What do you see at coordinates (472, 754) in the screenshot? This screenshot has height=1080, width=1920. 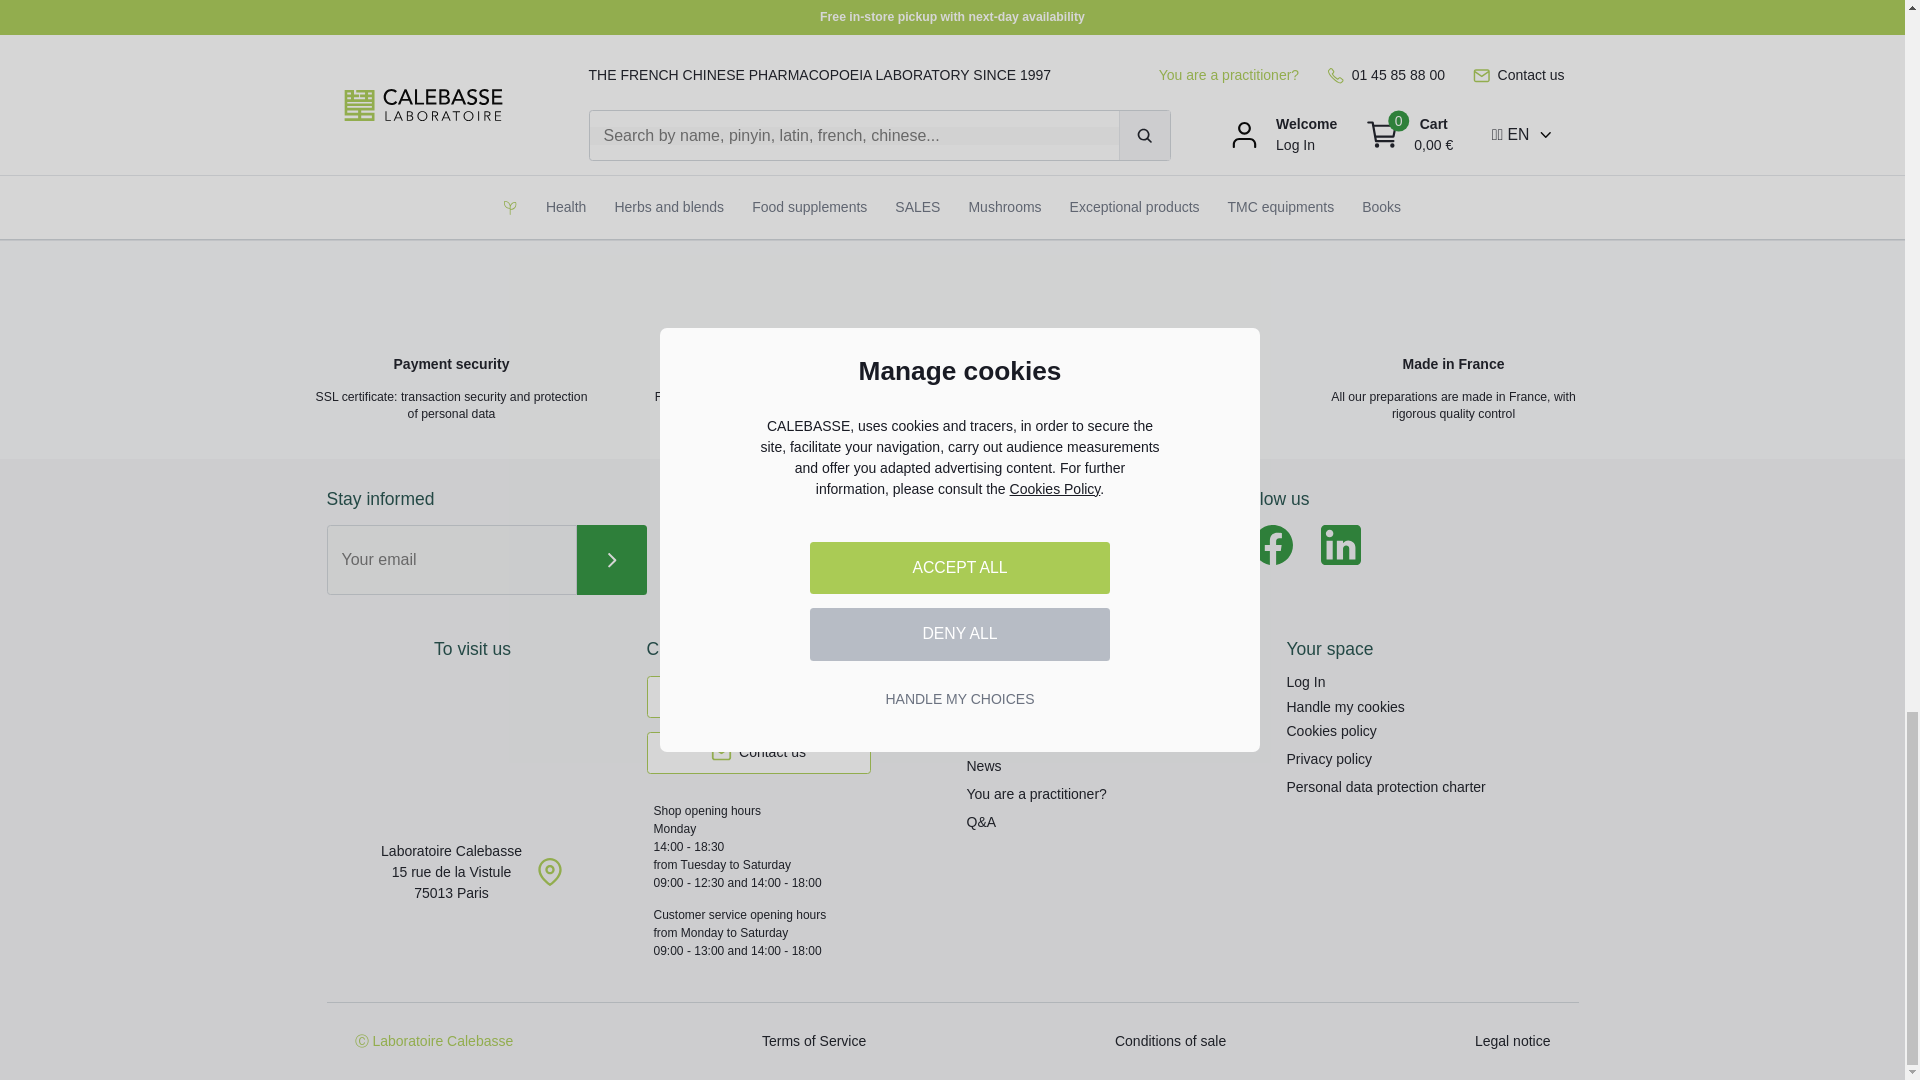 I see `Find us` at bounding box center [472, 754].